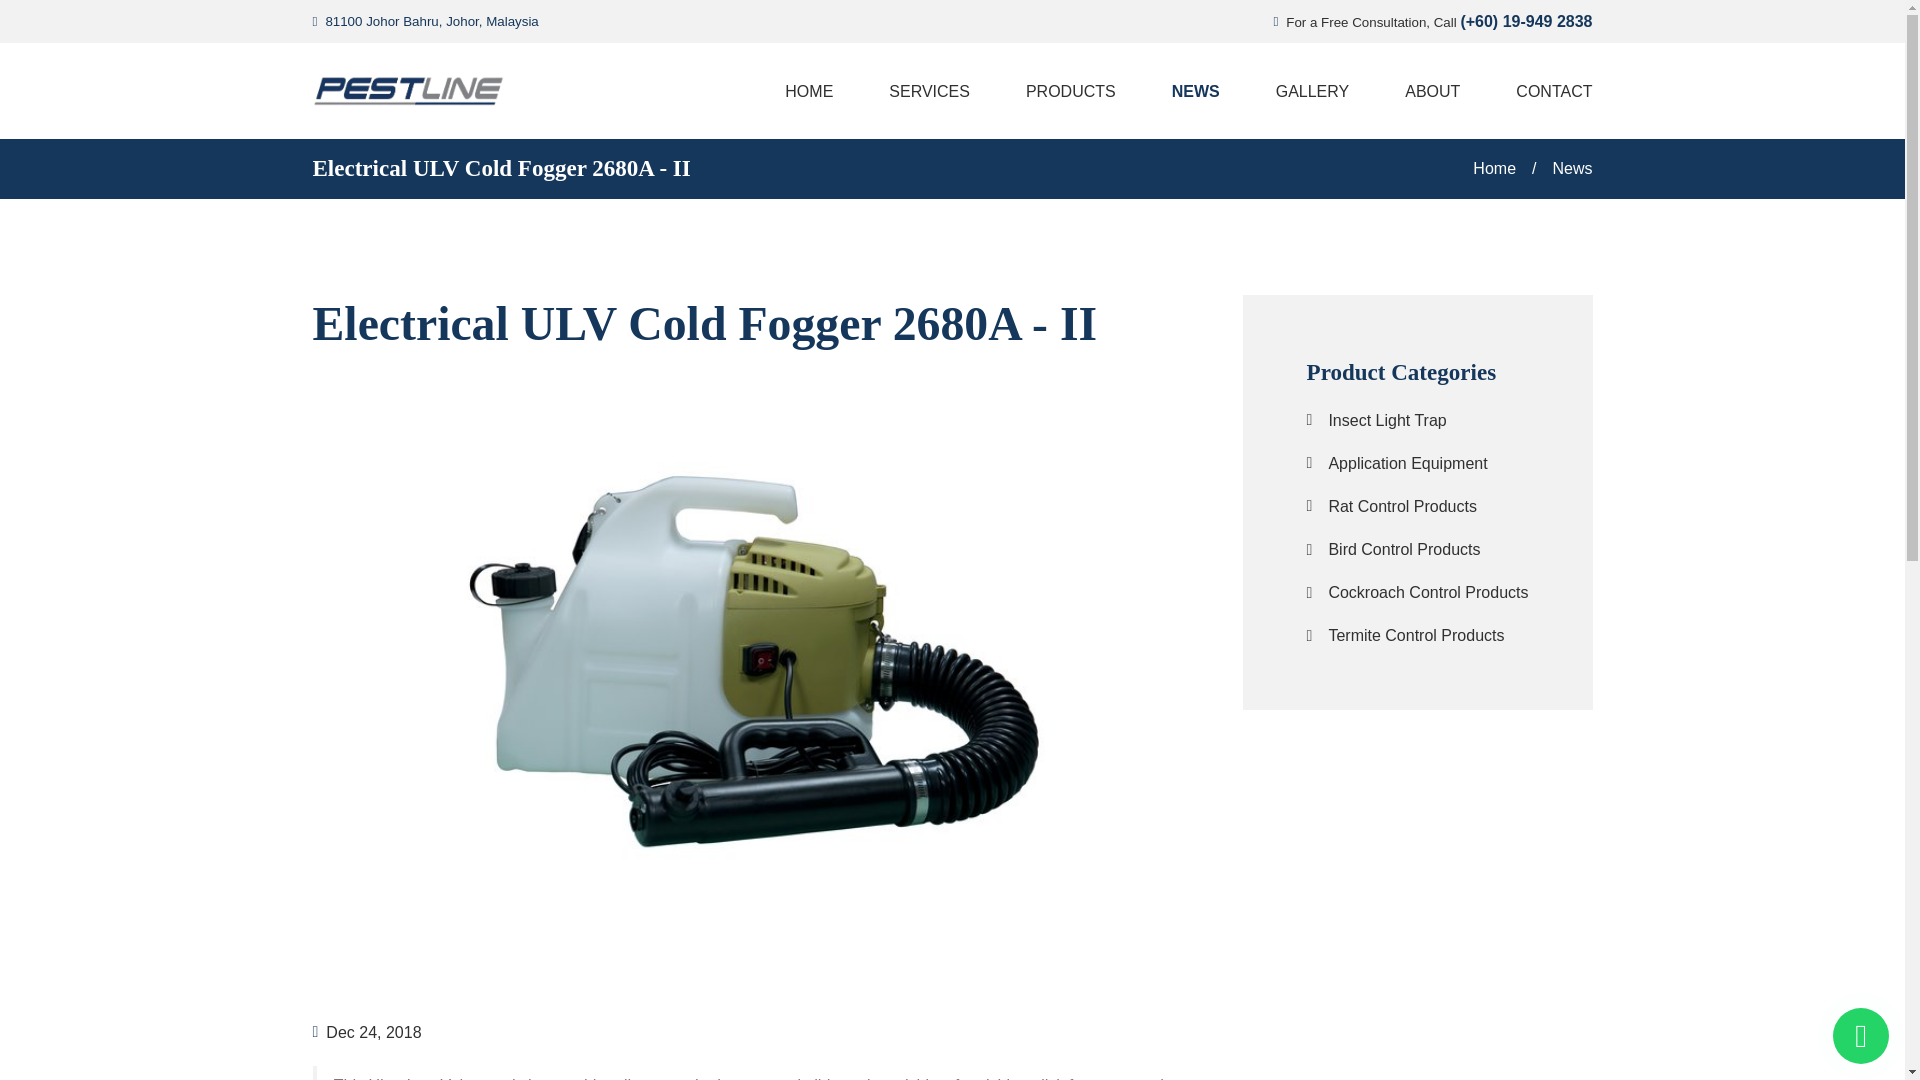 The image size is (1920, 1080). Describe the element at coordinates (500, 168) in the screenshot. I see `Application Equipment` at that location.